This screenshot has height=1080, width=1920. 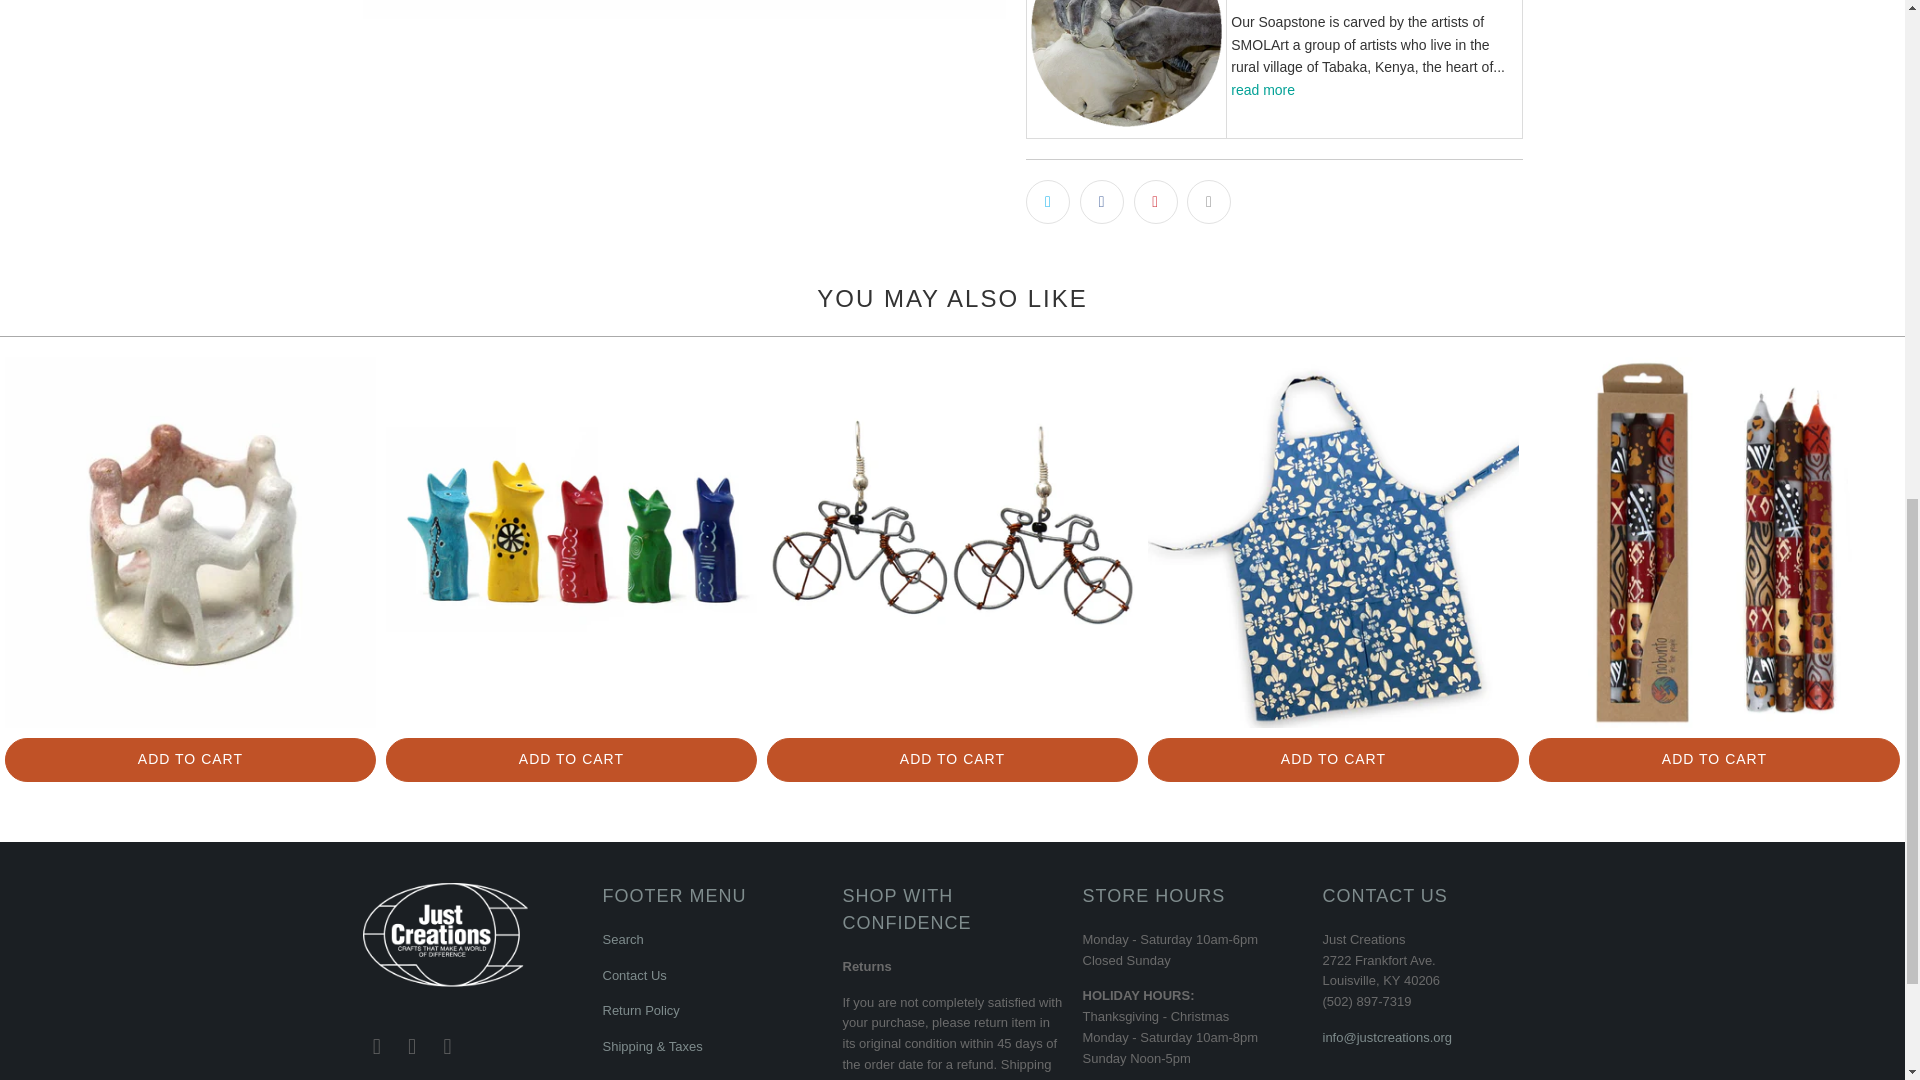 What do you see at coordinates (1047, 202) in the screenshot?
I see `Share this on Twitter` at bounding box center [1047, 202].